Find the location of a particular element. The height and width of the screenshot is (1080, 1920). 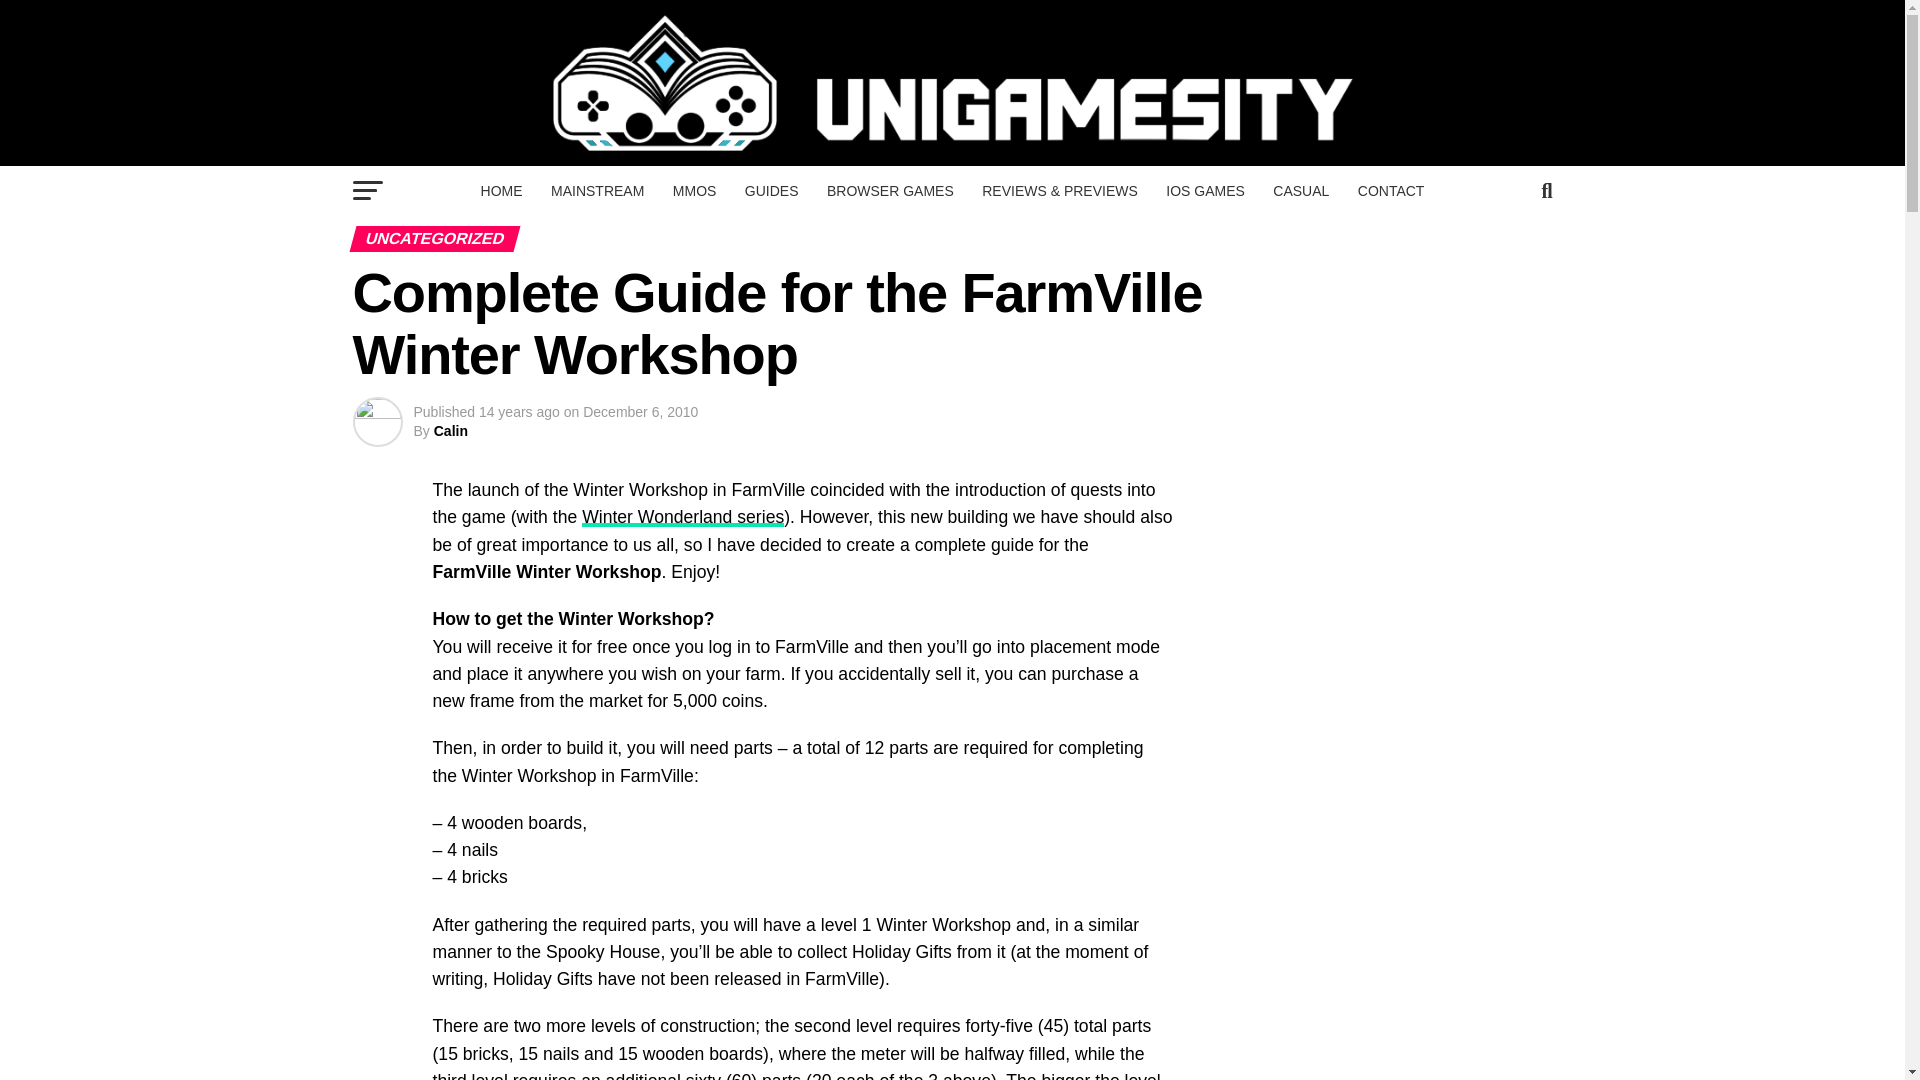

Posts by Calin is located at coordinates (450, 430).